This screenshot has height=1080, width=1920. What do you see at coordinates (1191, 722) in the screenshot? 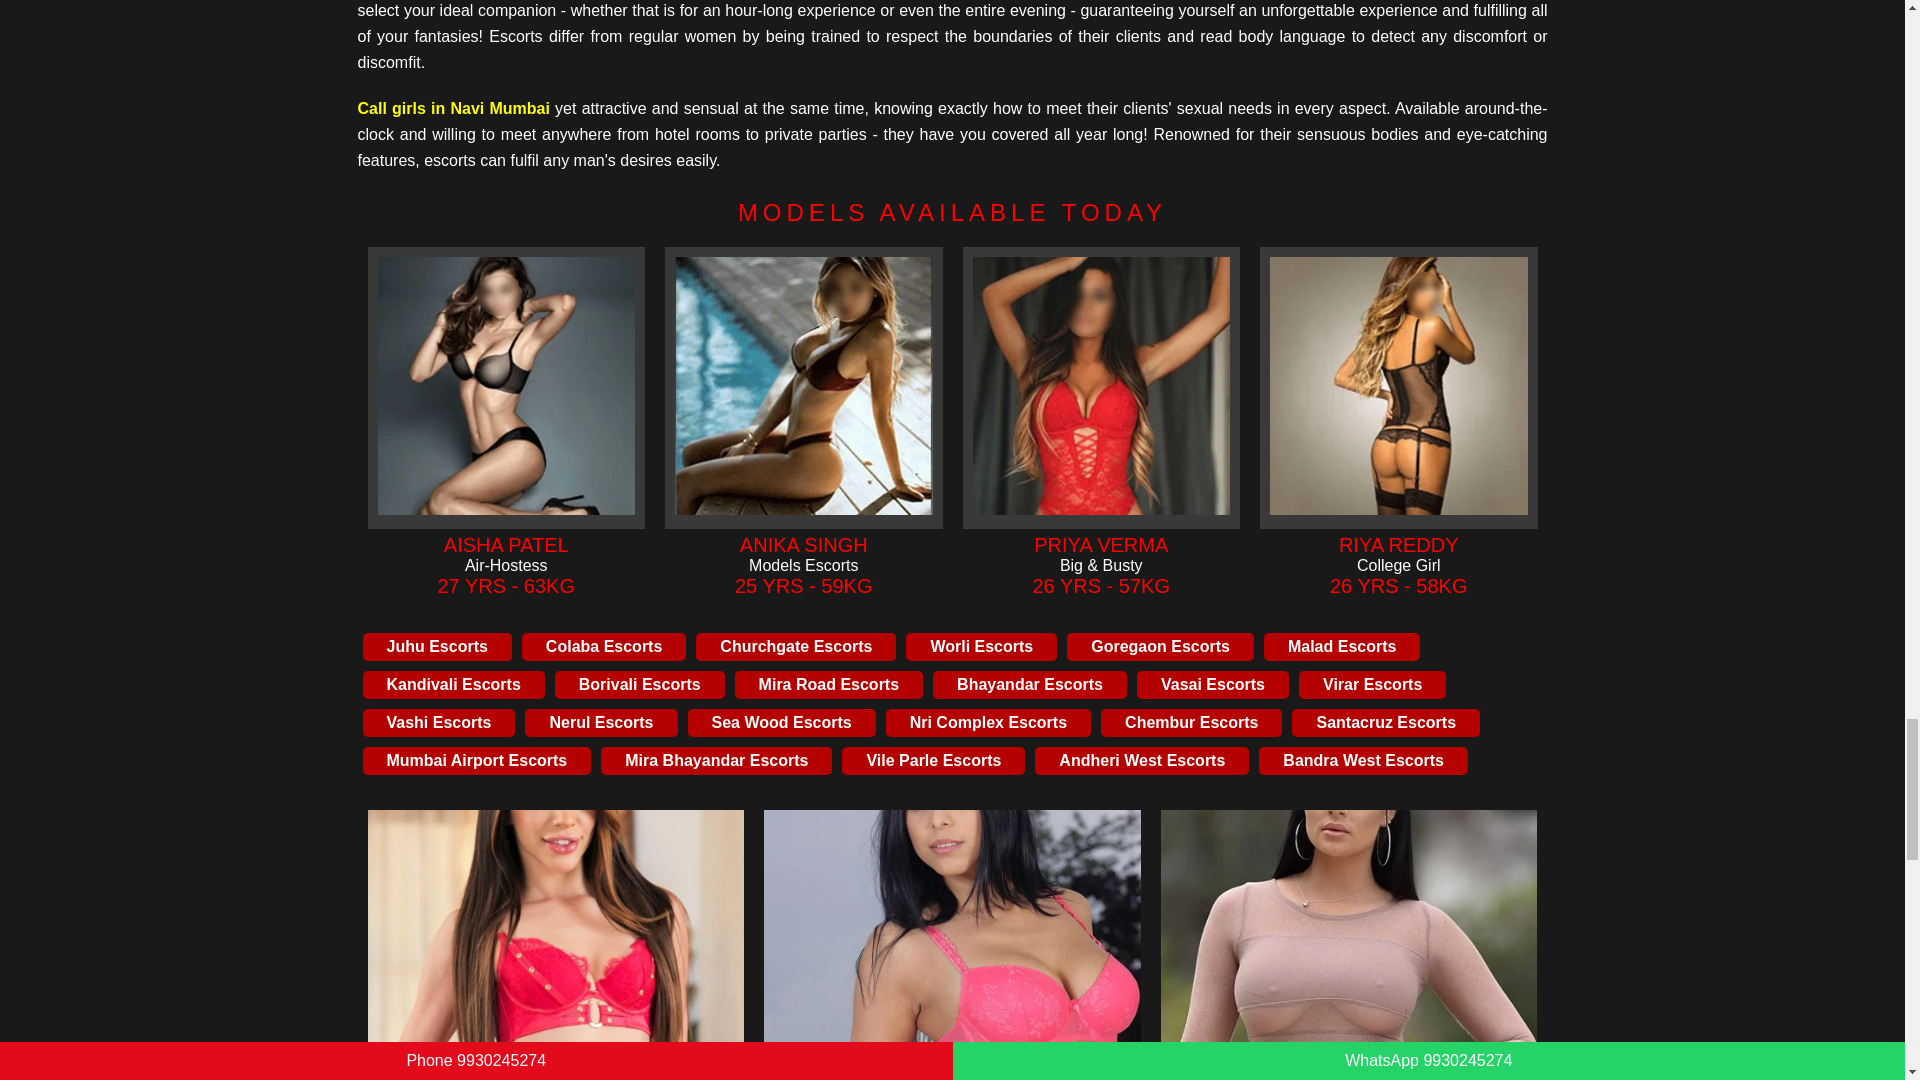
I see `Chembur Escorts` at bounding box center [1191, 722].